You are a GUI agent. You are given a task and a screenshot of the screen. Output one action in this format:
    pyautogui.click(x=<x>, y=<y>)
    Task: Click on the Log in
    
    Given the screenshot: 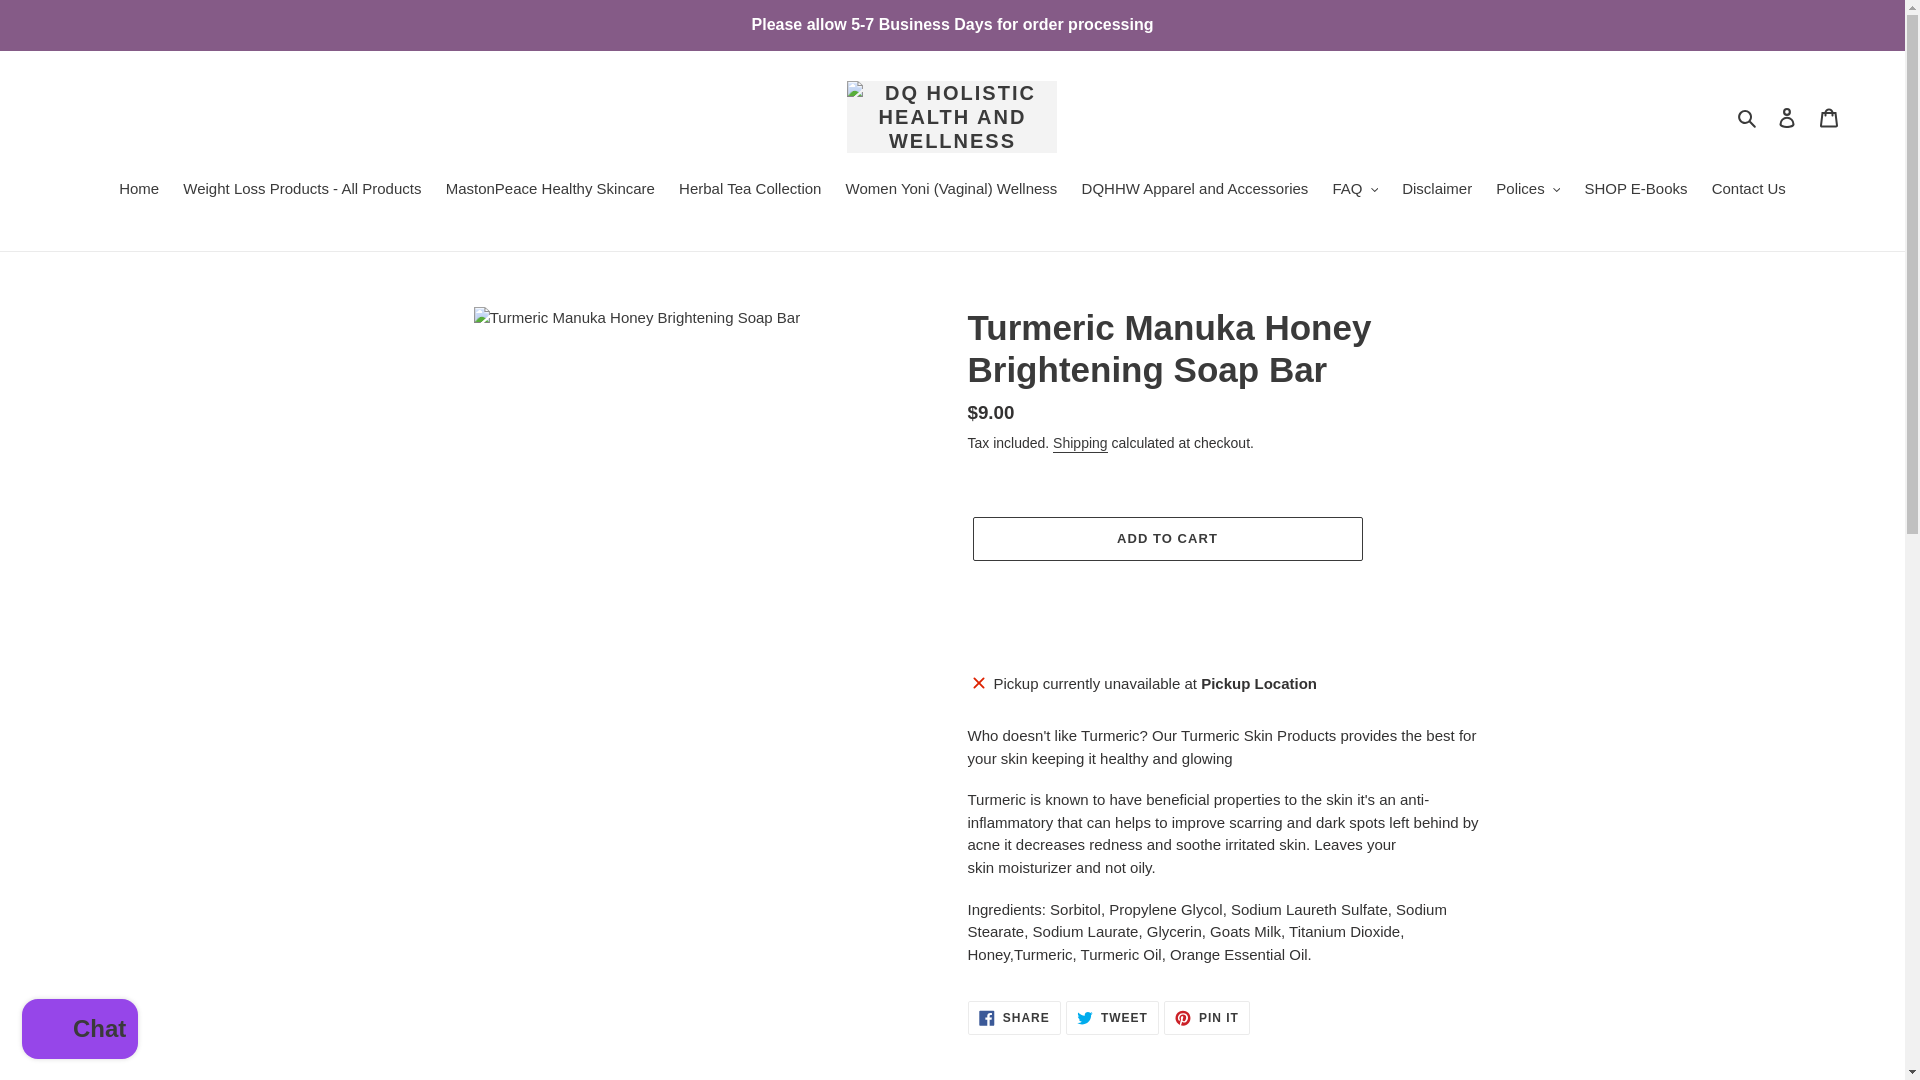 What is the action you would take?
    pyautogui.click(x=1787, y=118)
    